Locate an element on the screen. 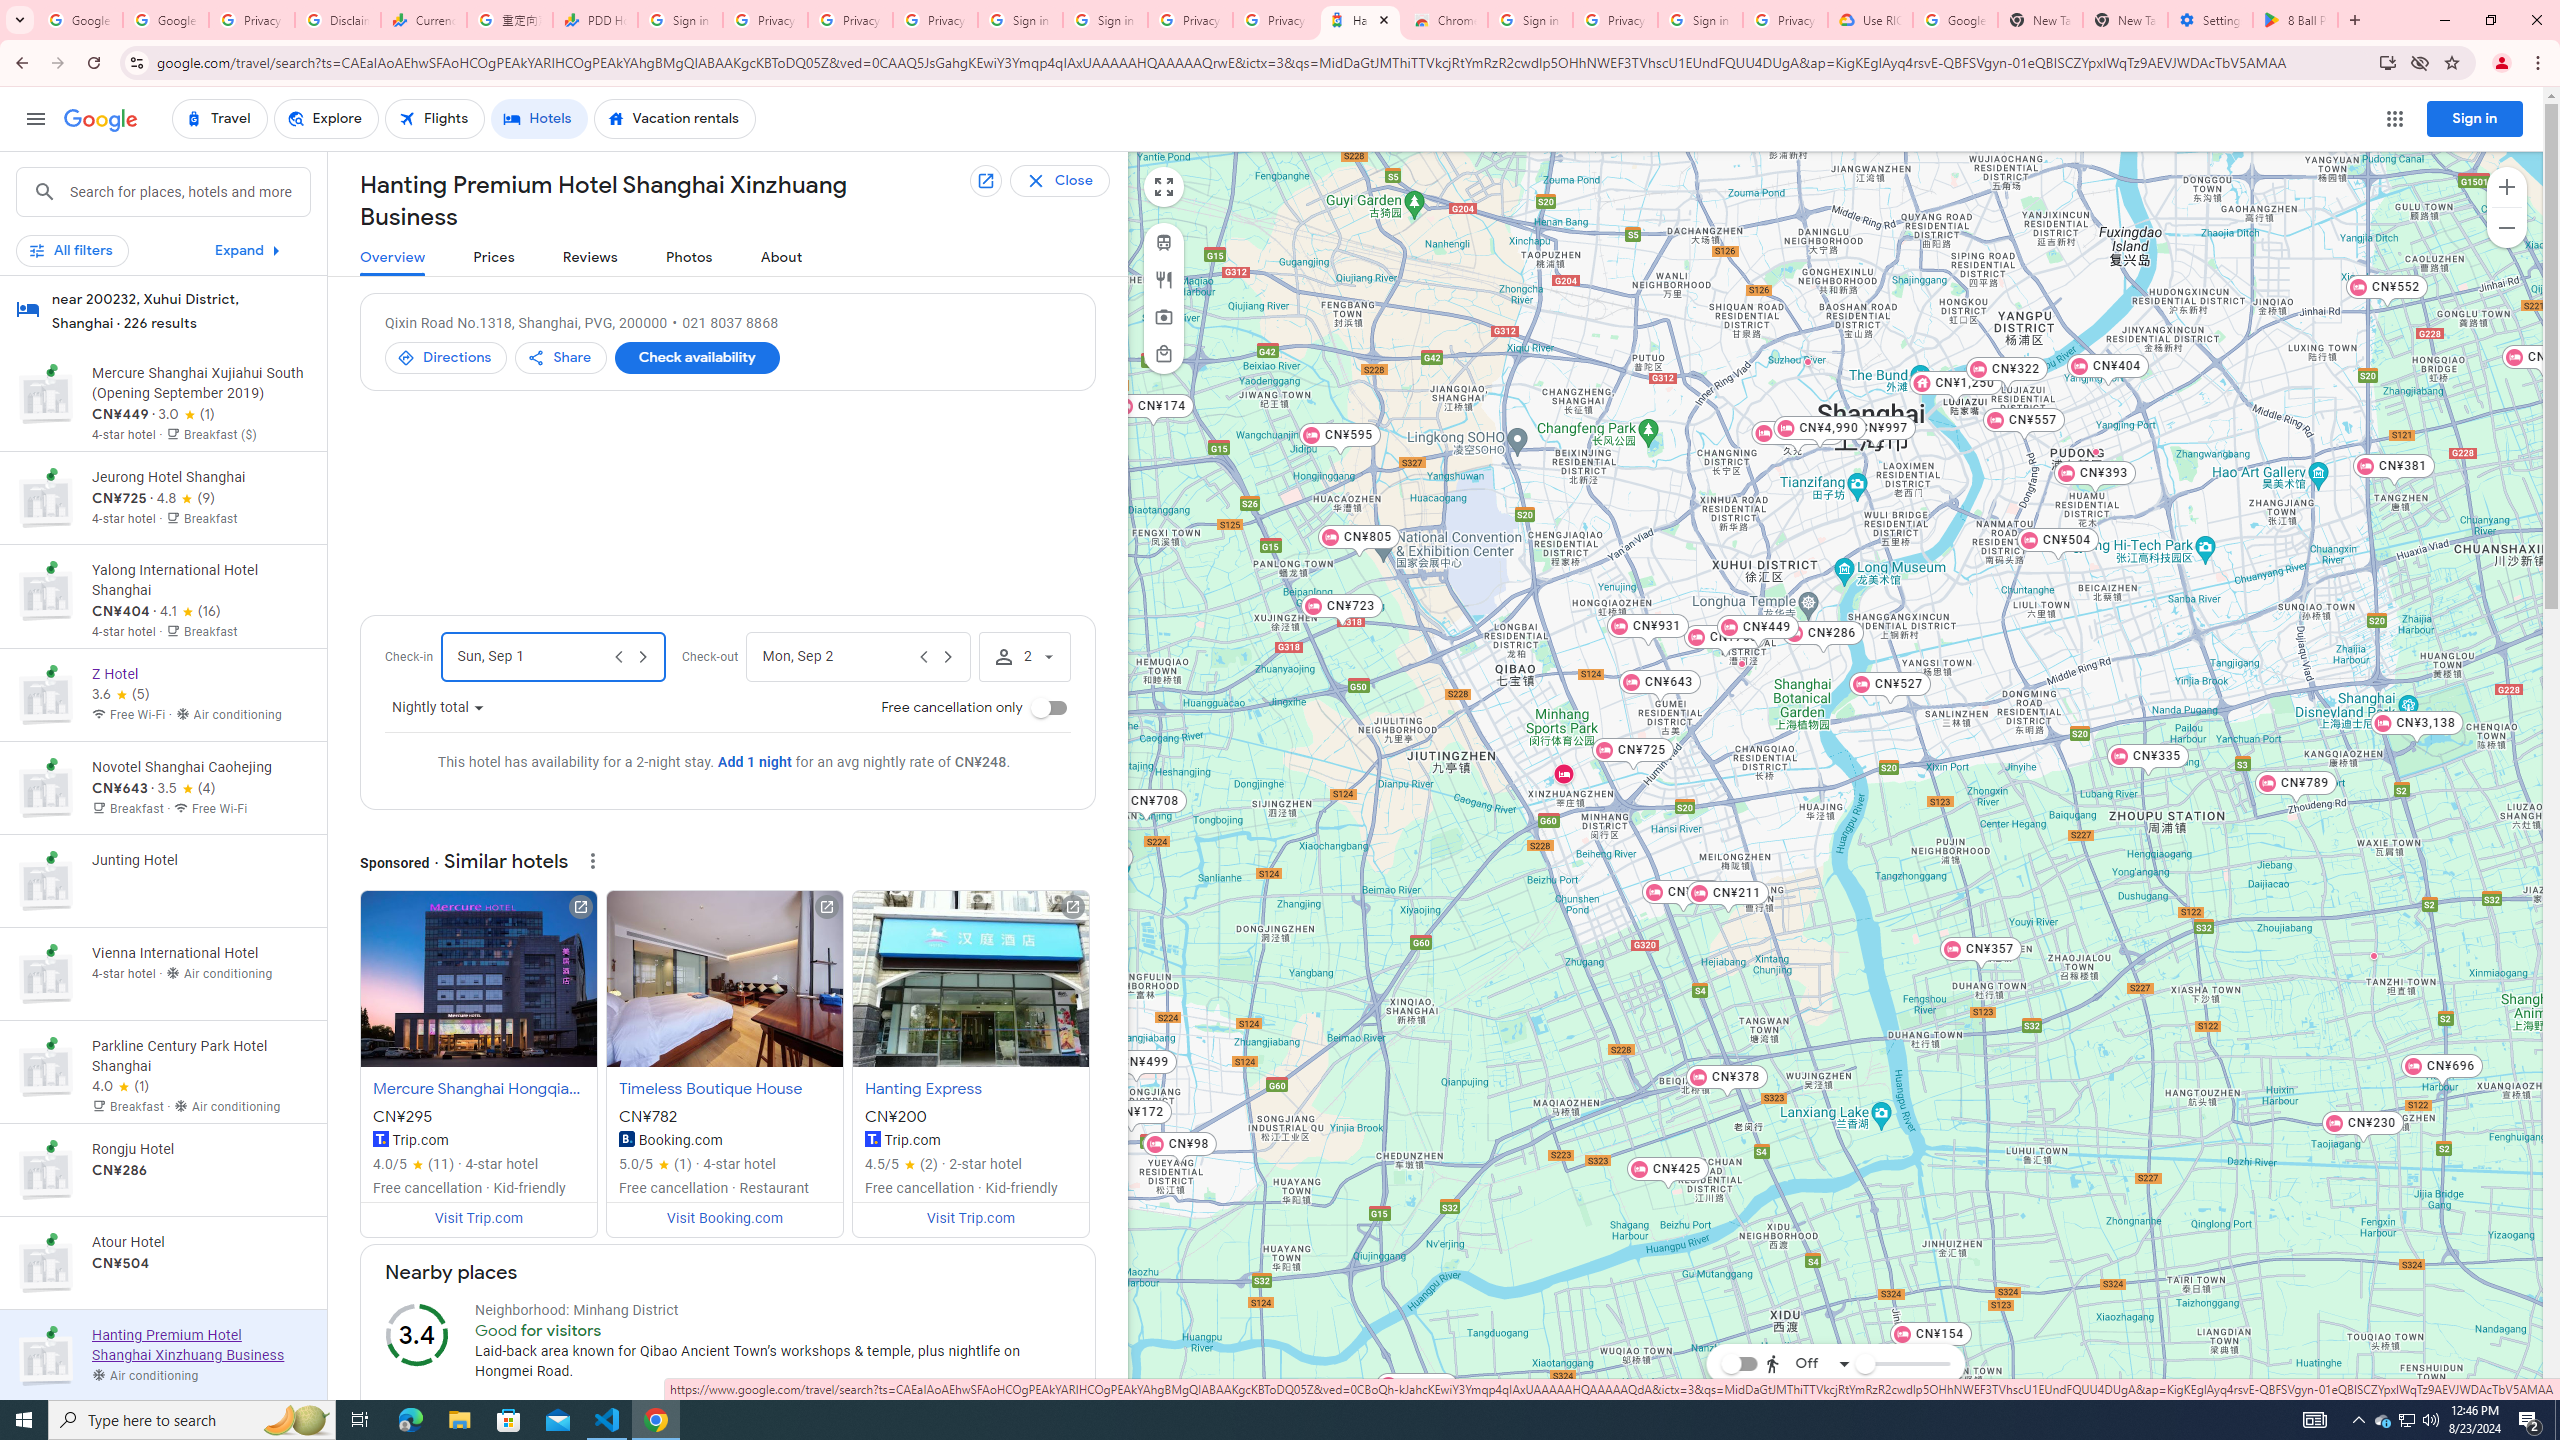 The width and height of the screenshot is (2560, 1440). Prices is located at coordinates (494, 258).